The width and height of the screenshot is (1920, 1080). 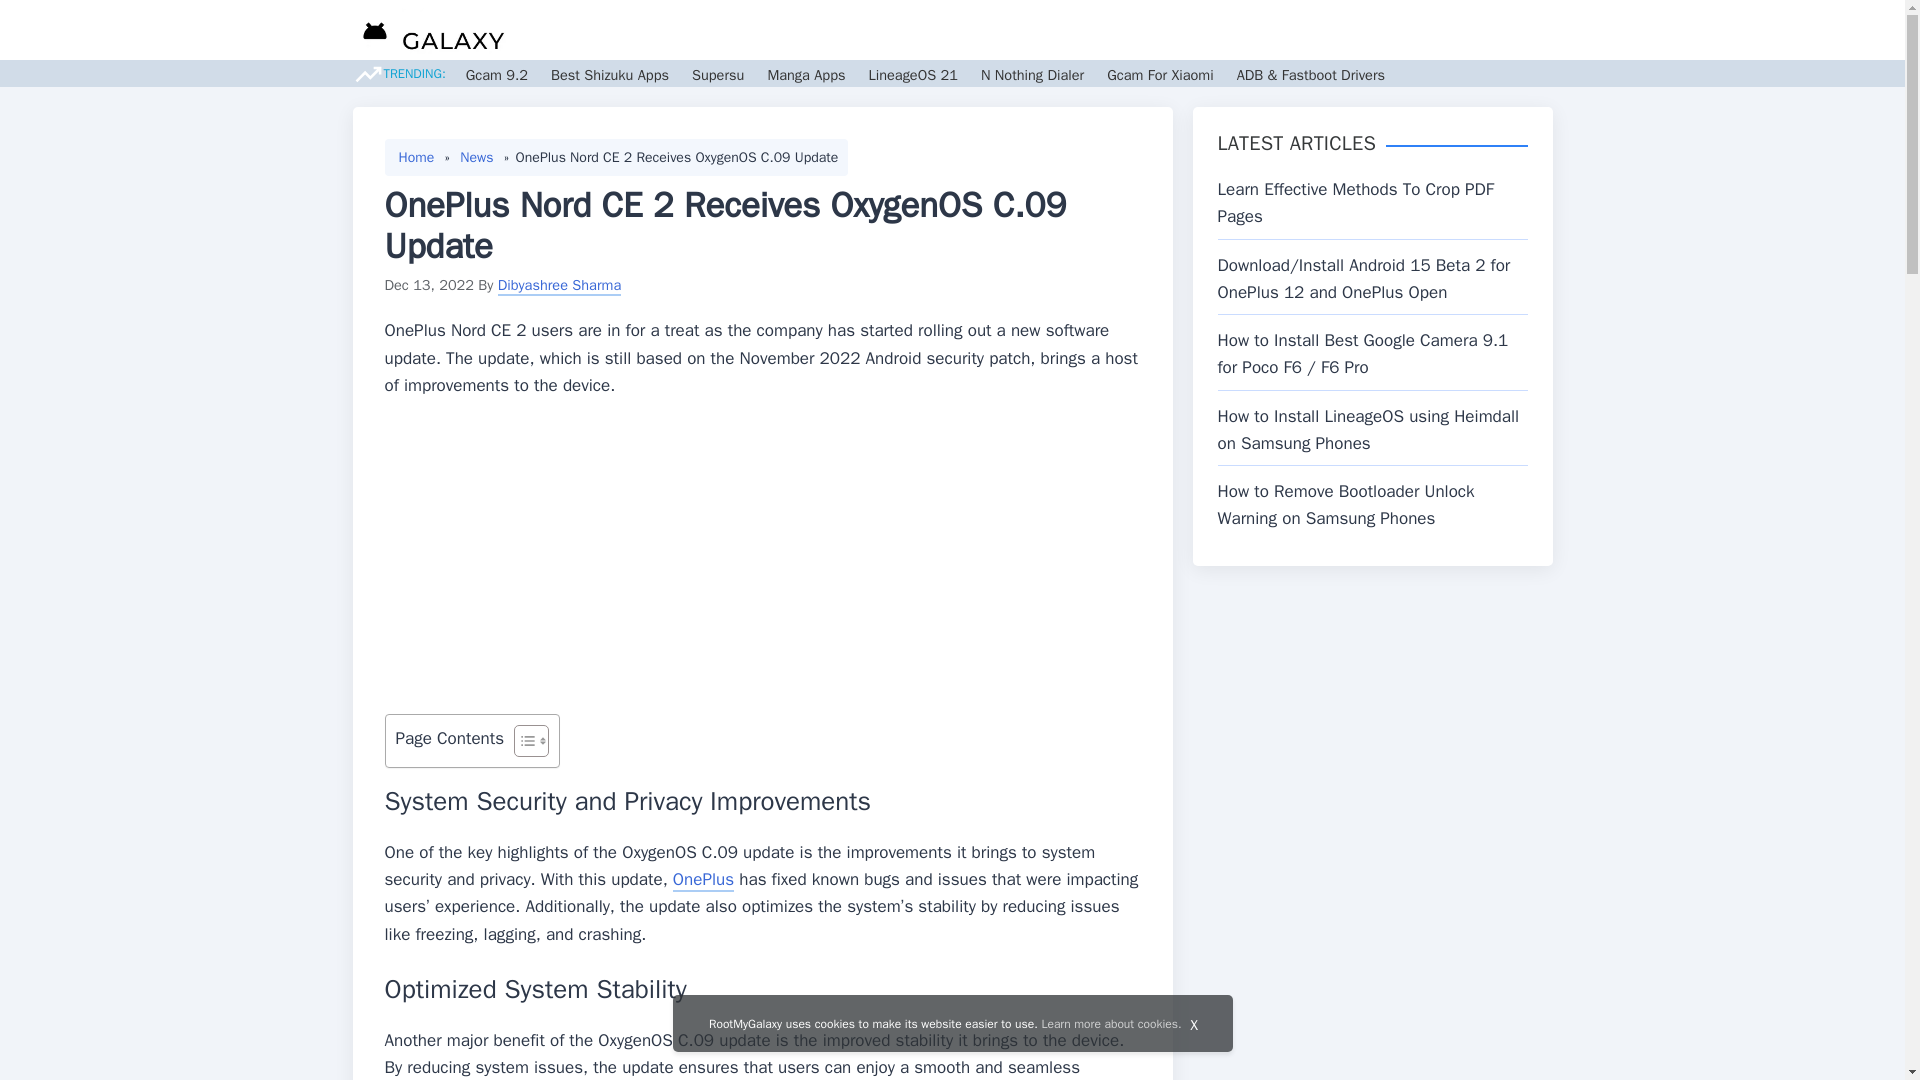 What do you see at coordinates (1187, 30) in the screenshot?
I see `Wallpapers` at bounding box center [1187, 30].